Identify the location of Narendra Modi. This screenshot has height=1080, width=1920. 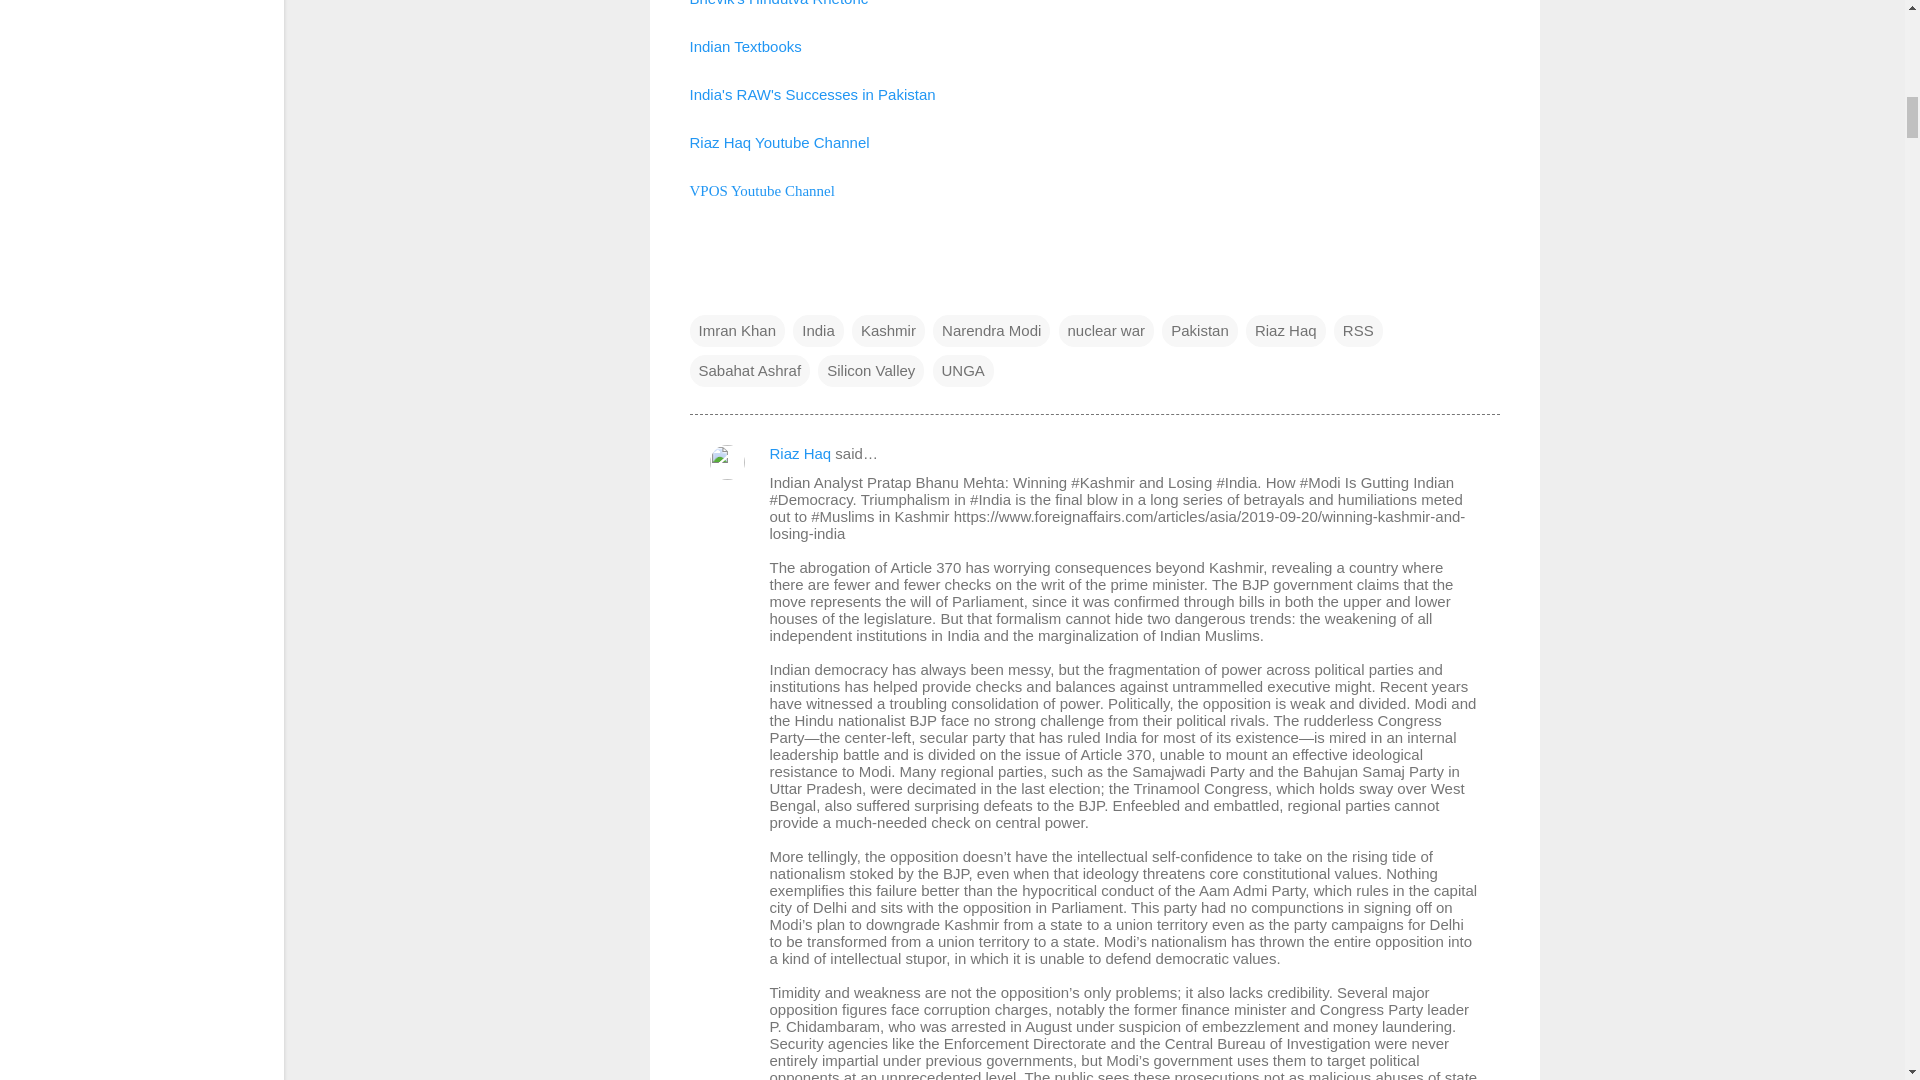
(992, 330).